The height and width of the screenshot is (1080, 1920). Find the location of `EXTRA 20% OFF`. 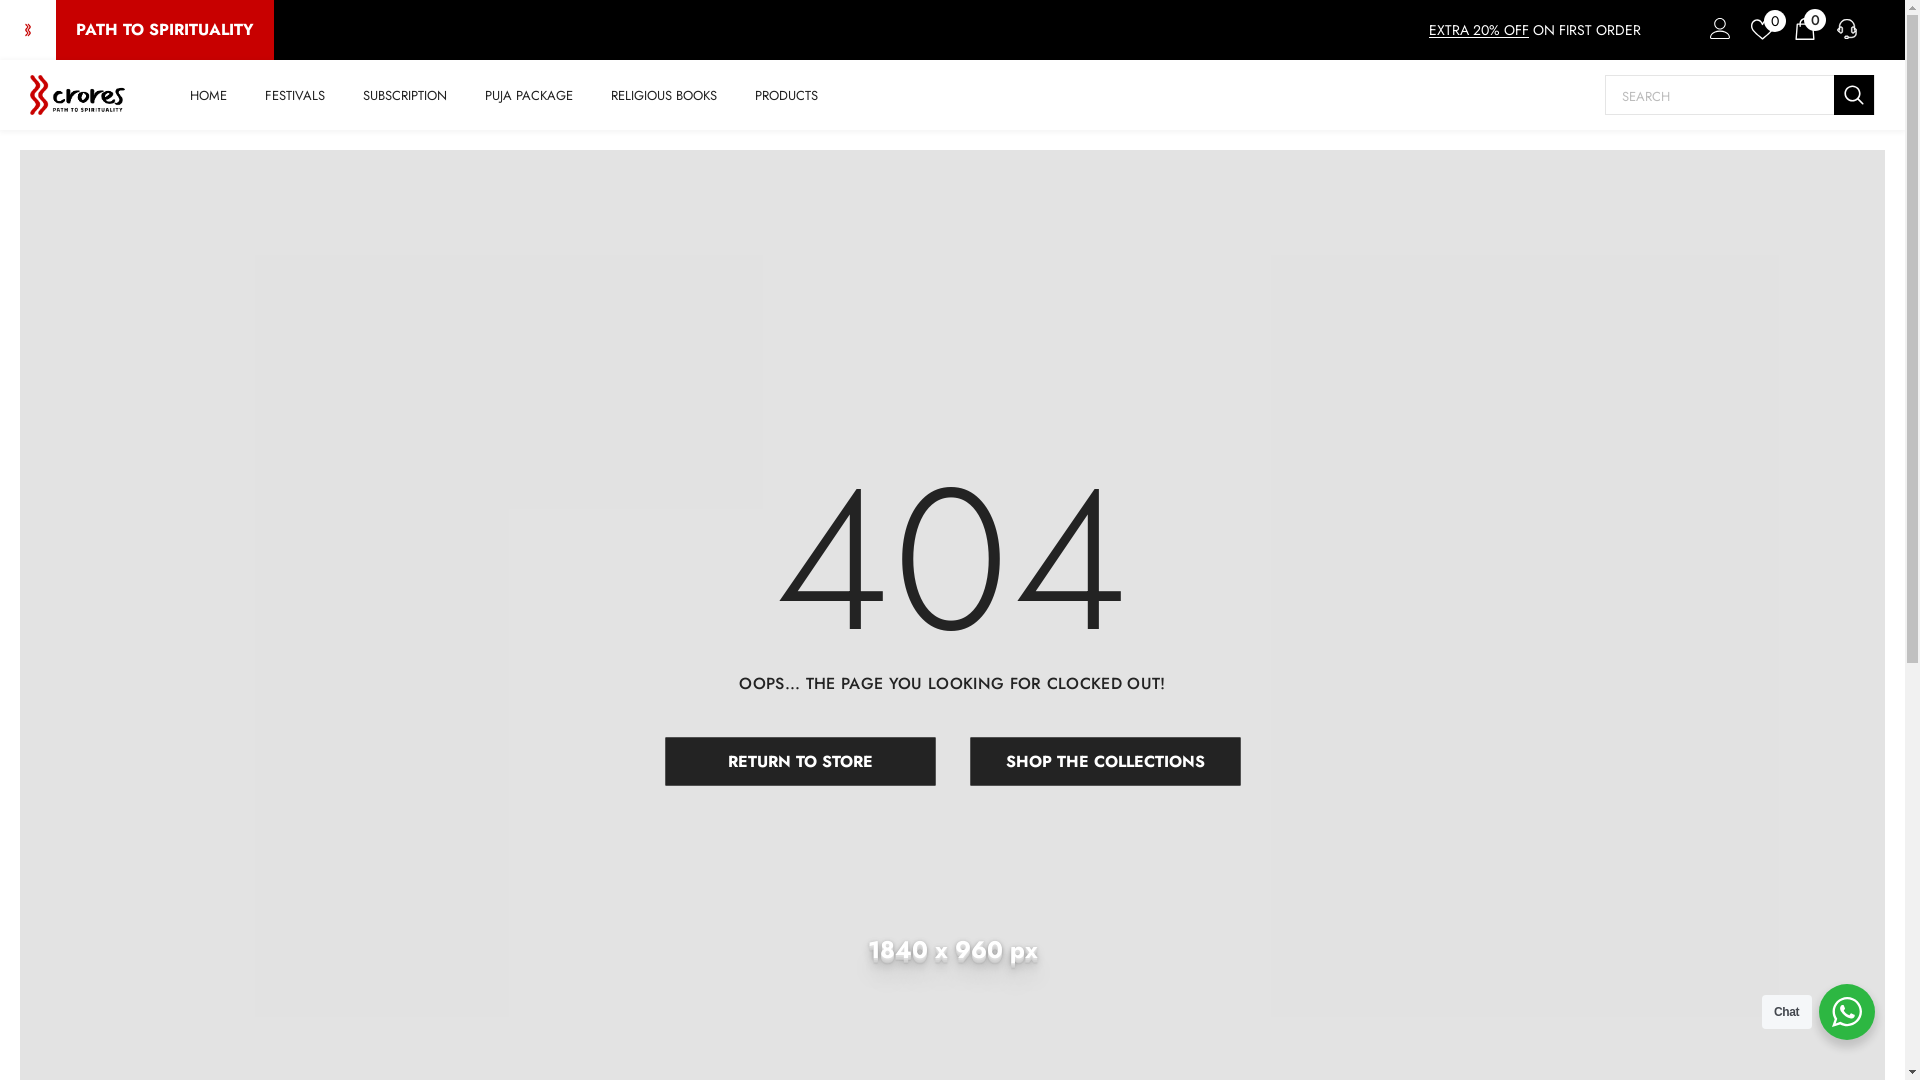

EXTRA 20% OFF is located at coordinates (1479, 30).